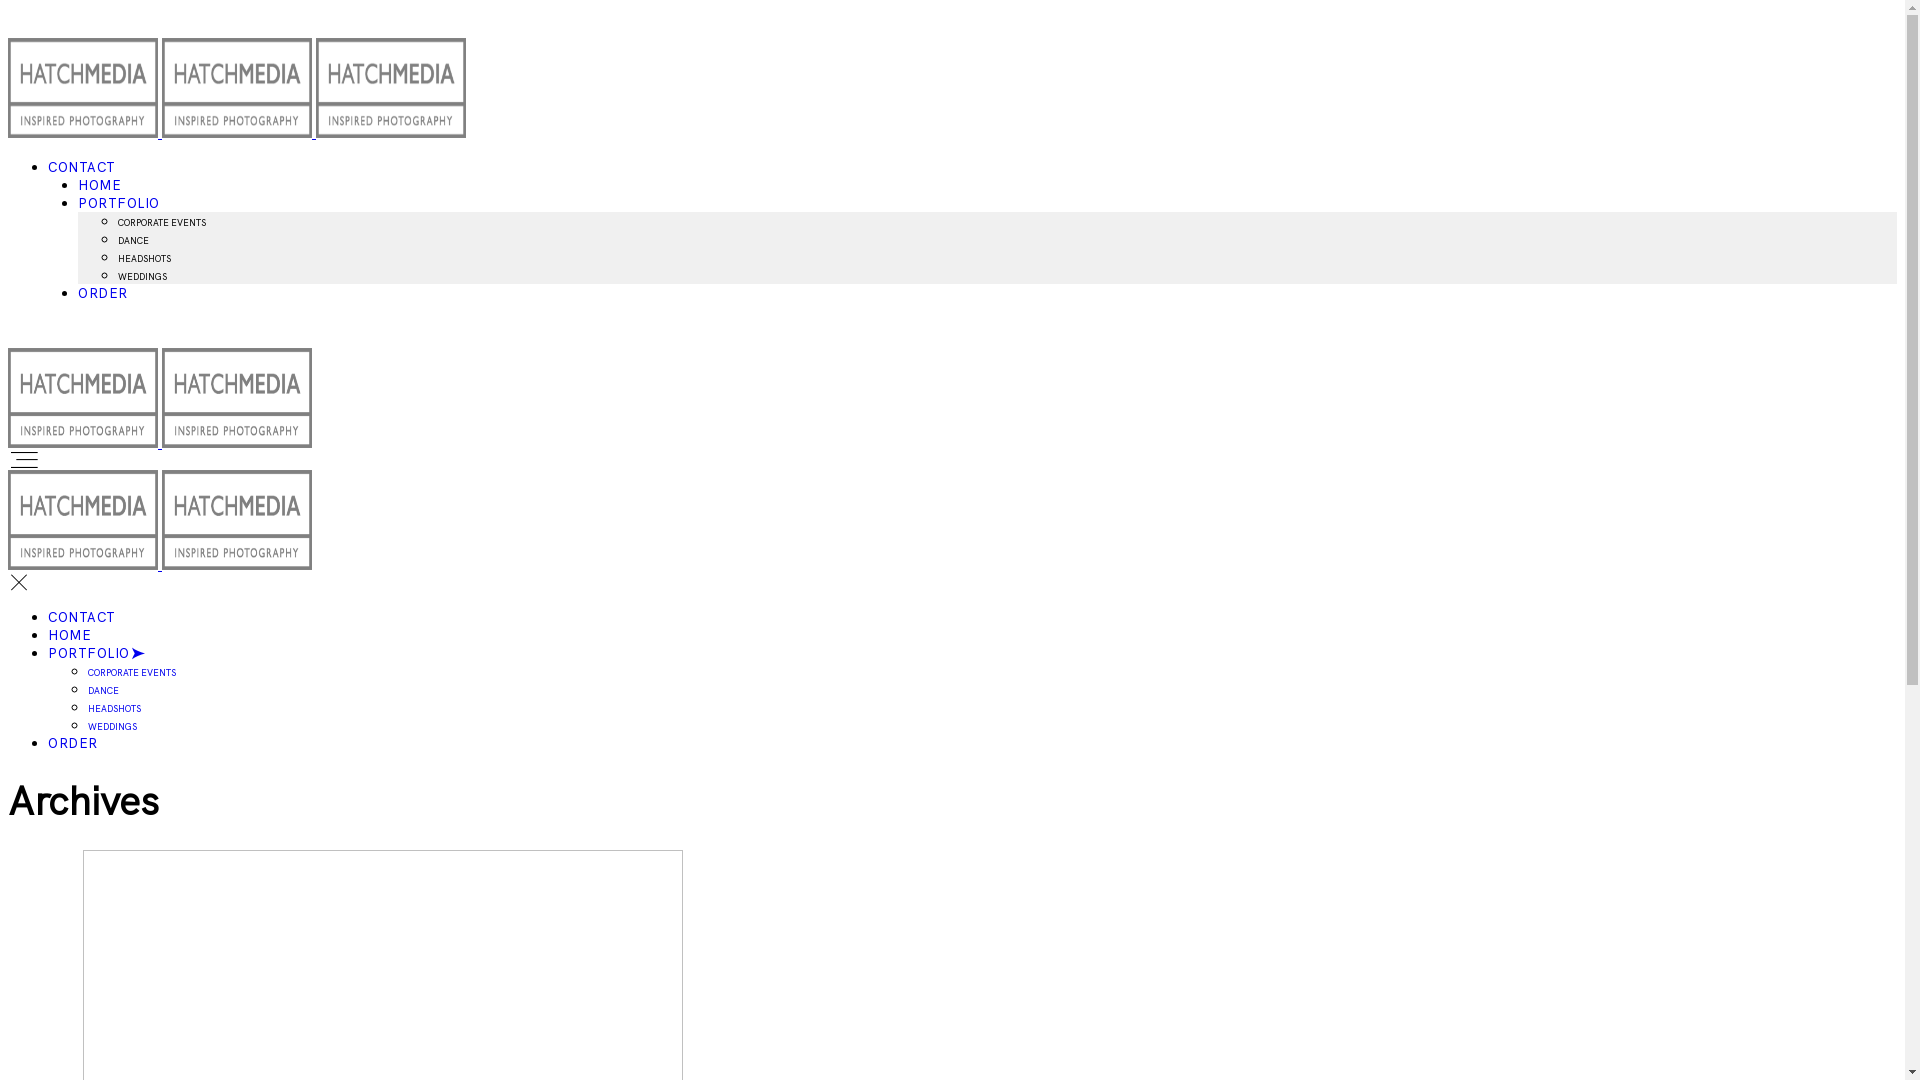  I want to click on HOME, so click(70, 636).